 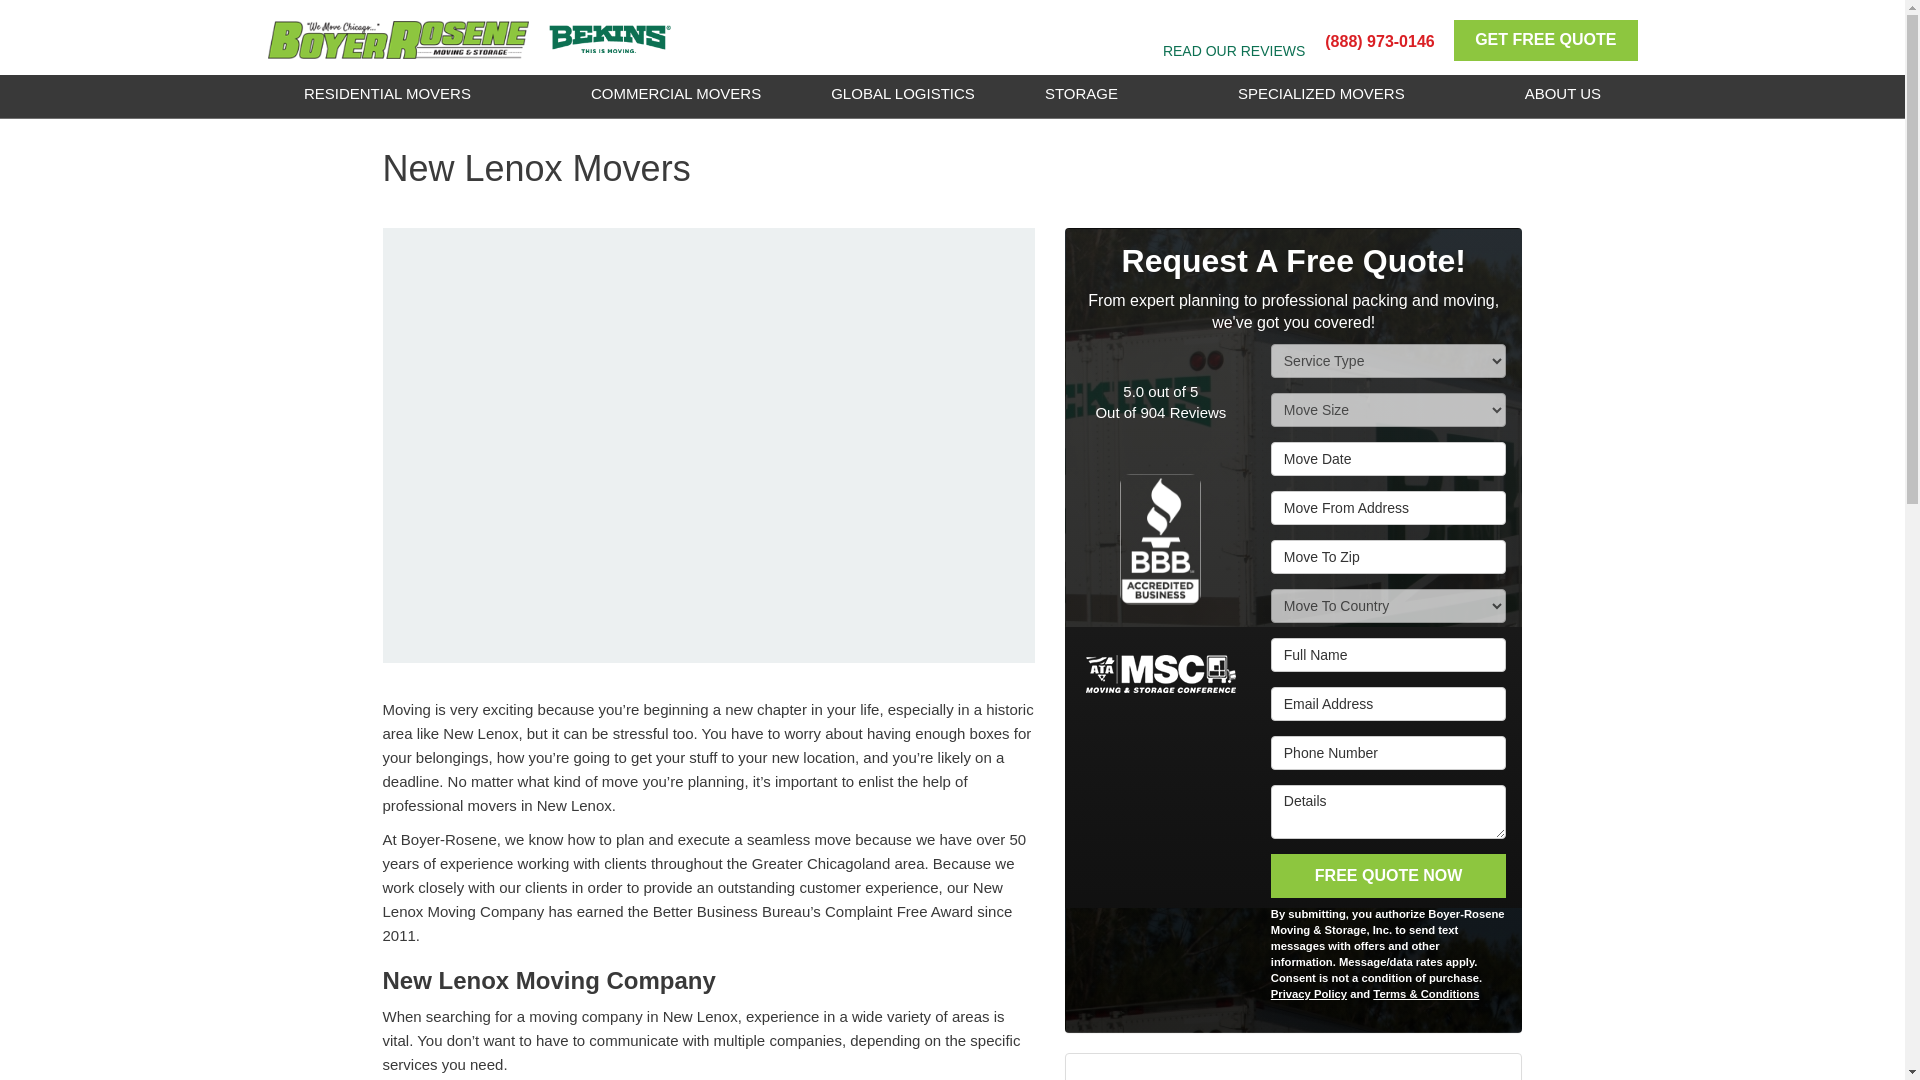 I want to click on RESIDENTIAL MOVERS, so click(x=387, y=93).